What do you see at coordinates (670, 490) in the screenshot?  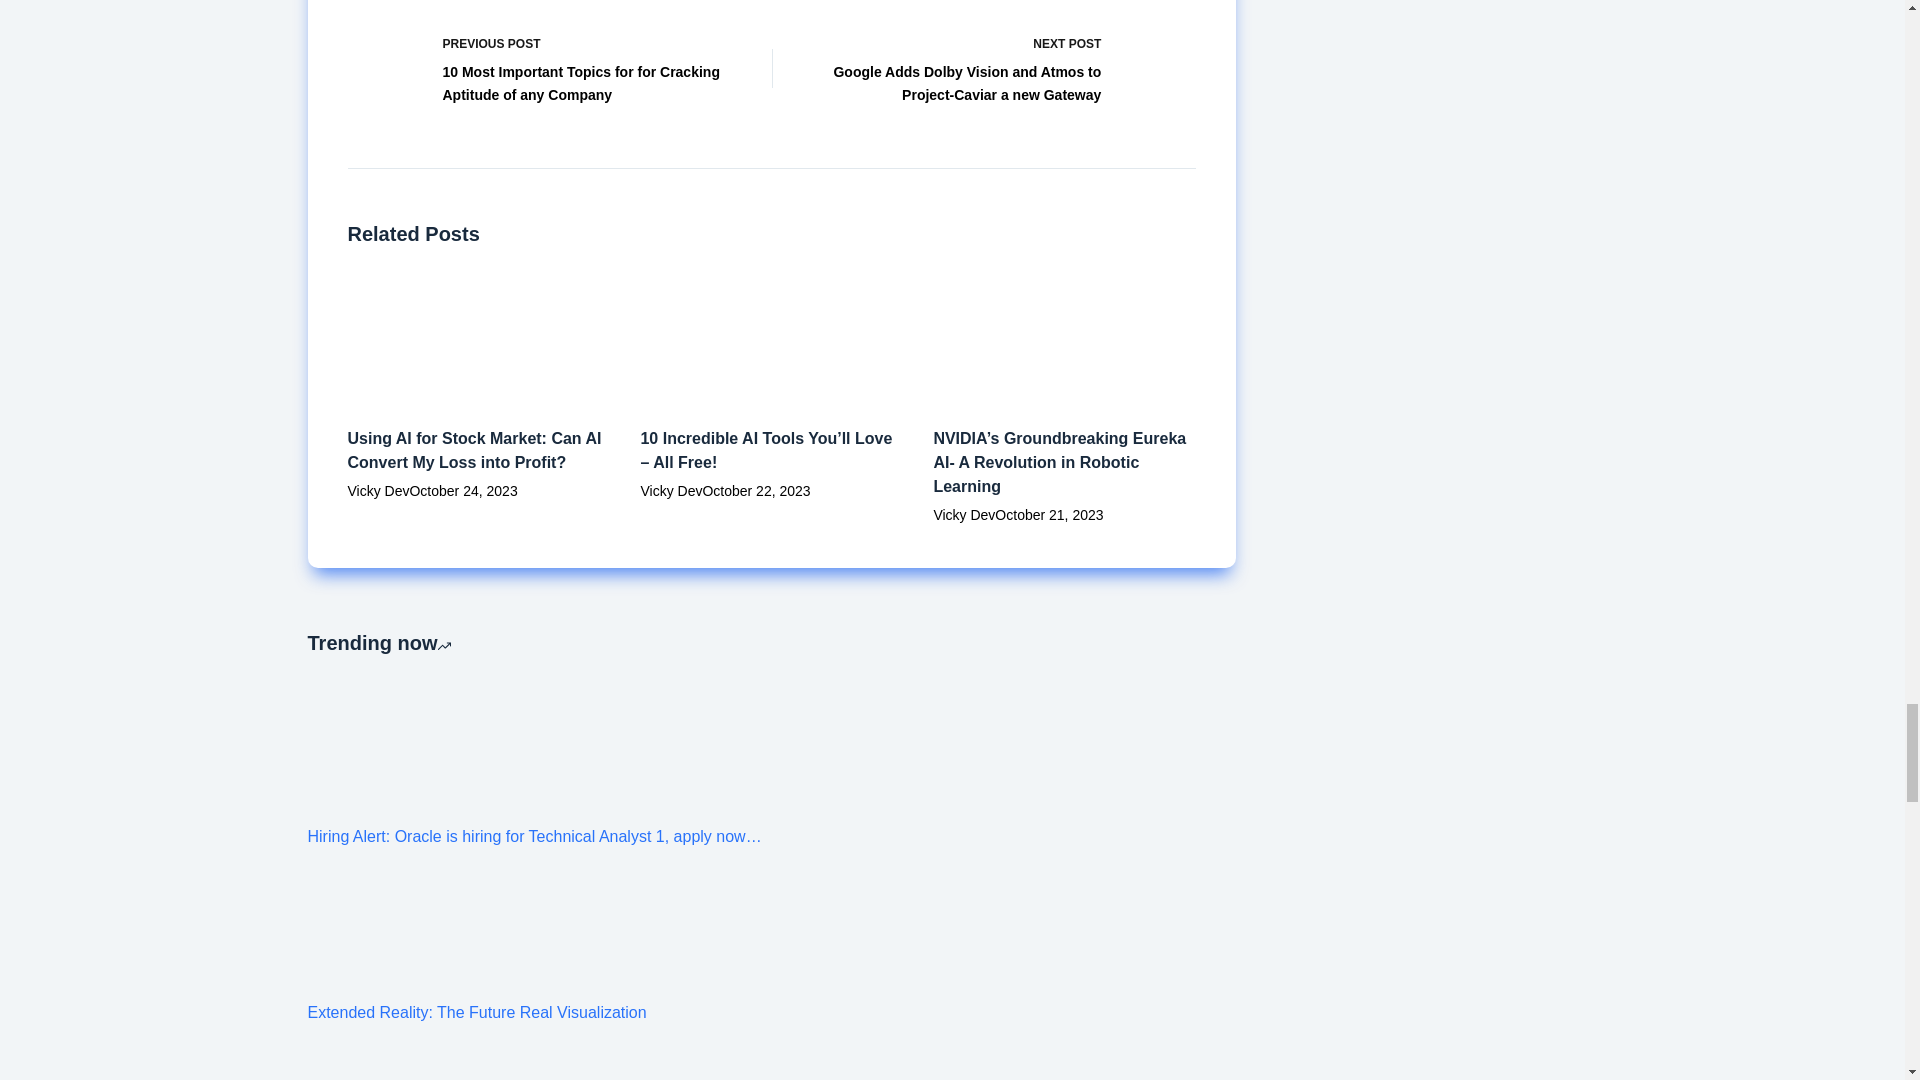 I see `Posts by Vicky Dev` at bounding box center [670, 490].